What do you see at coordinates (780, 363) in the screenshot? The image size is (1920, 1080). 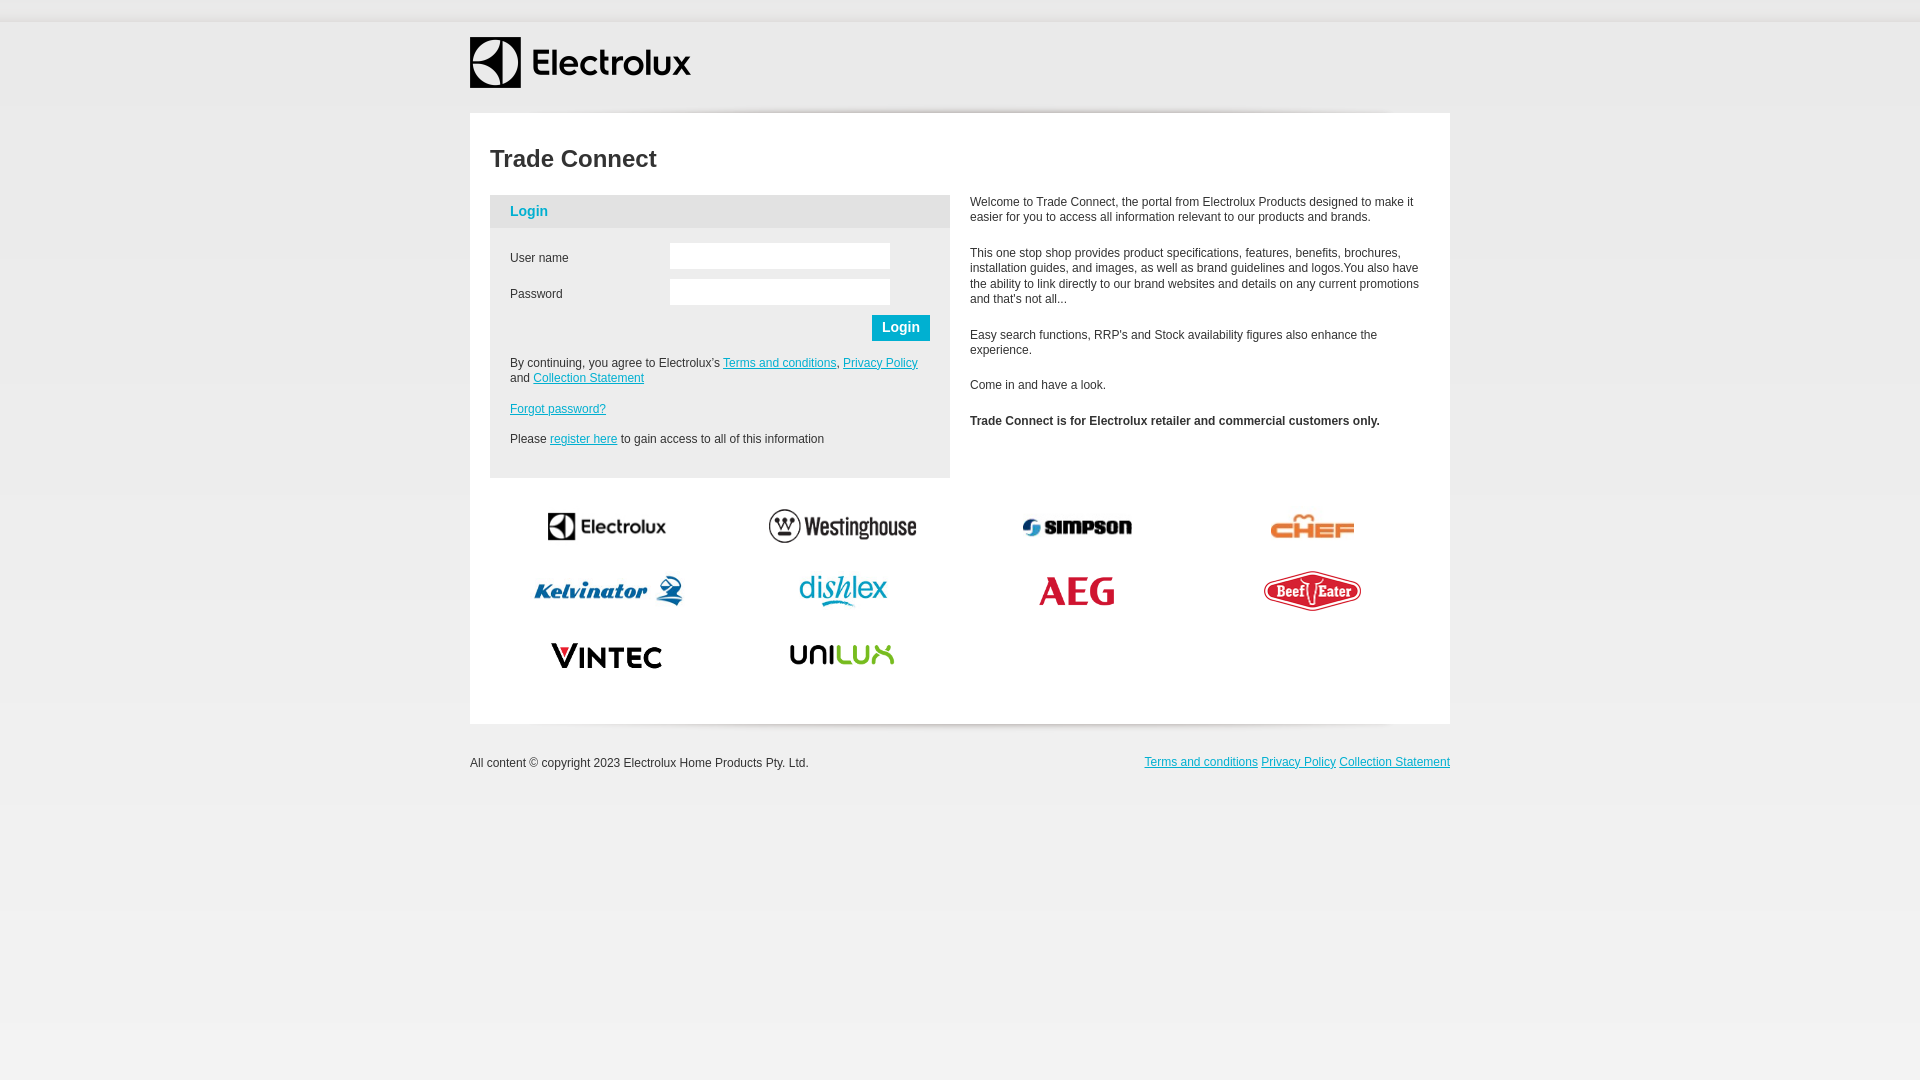 I see `Terms and conditions` at bounding box center [780, 363].